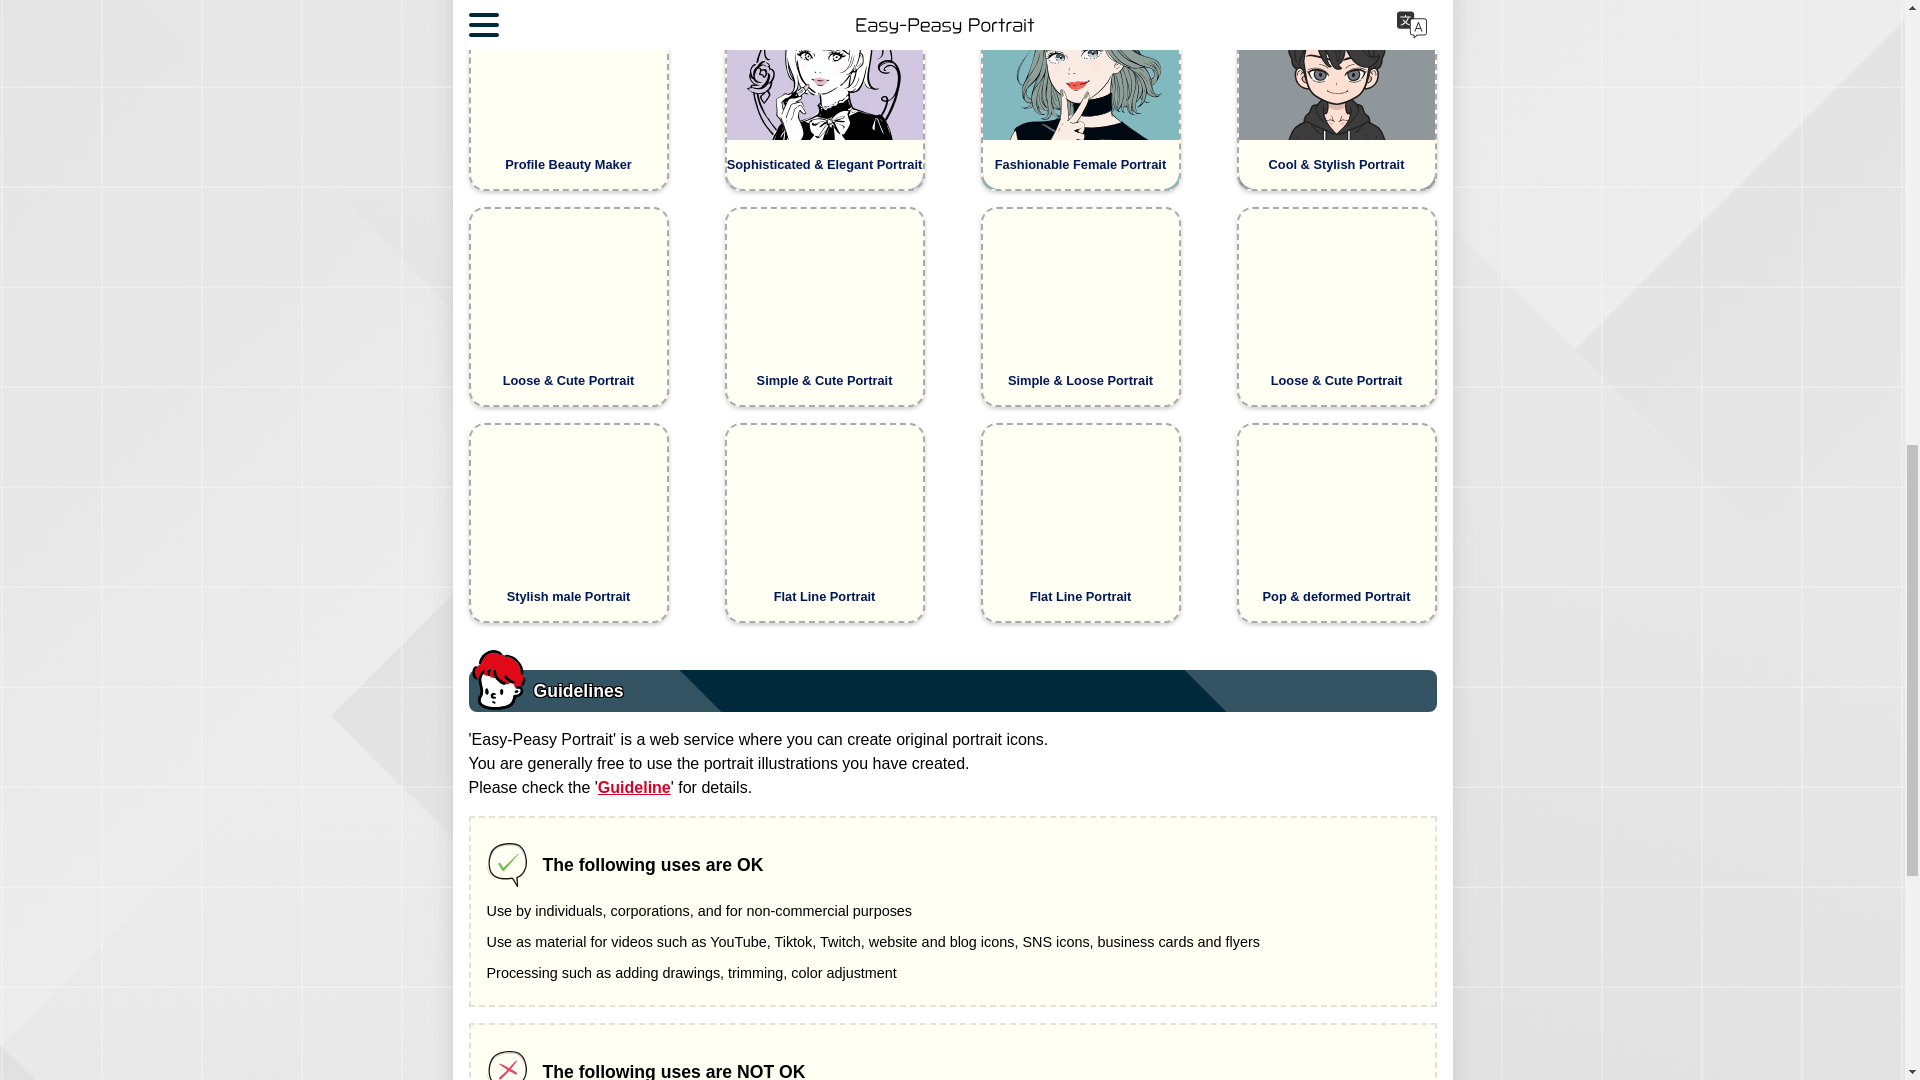 This screenshot has height=1080, width=1920. Describe the element at coordinates (1080, 96) in the screenshot. I see `Fashionable Female Portrait` at that location.